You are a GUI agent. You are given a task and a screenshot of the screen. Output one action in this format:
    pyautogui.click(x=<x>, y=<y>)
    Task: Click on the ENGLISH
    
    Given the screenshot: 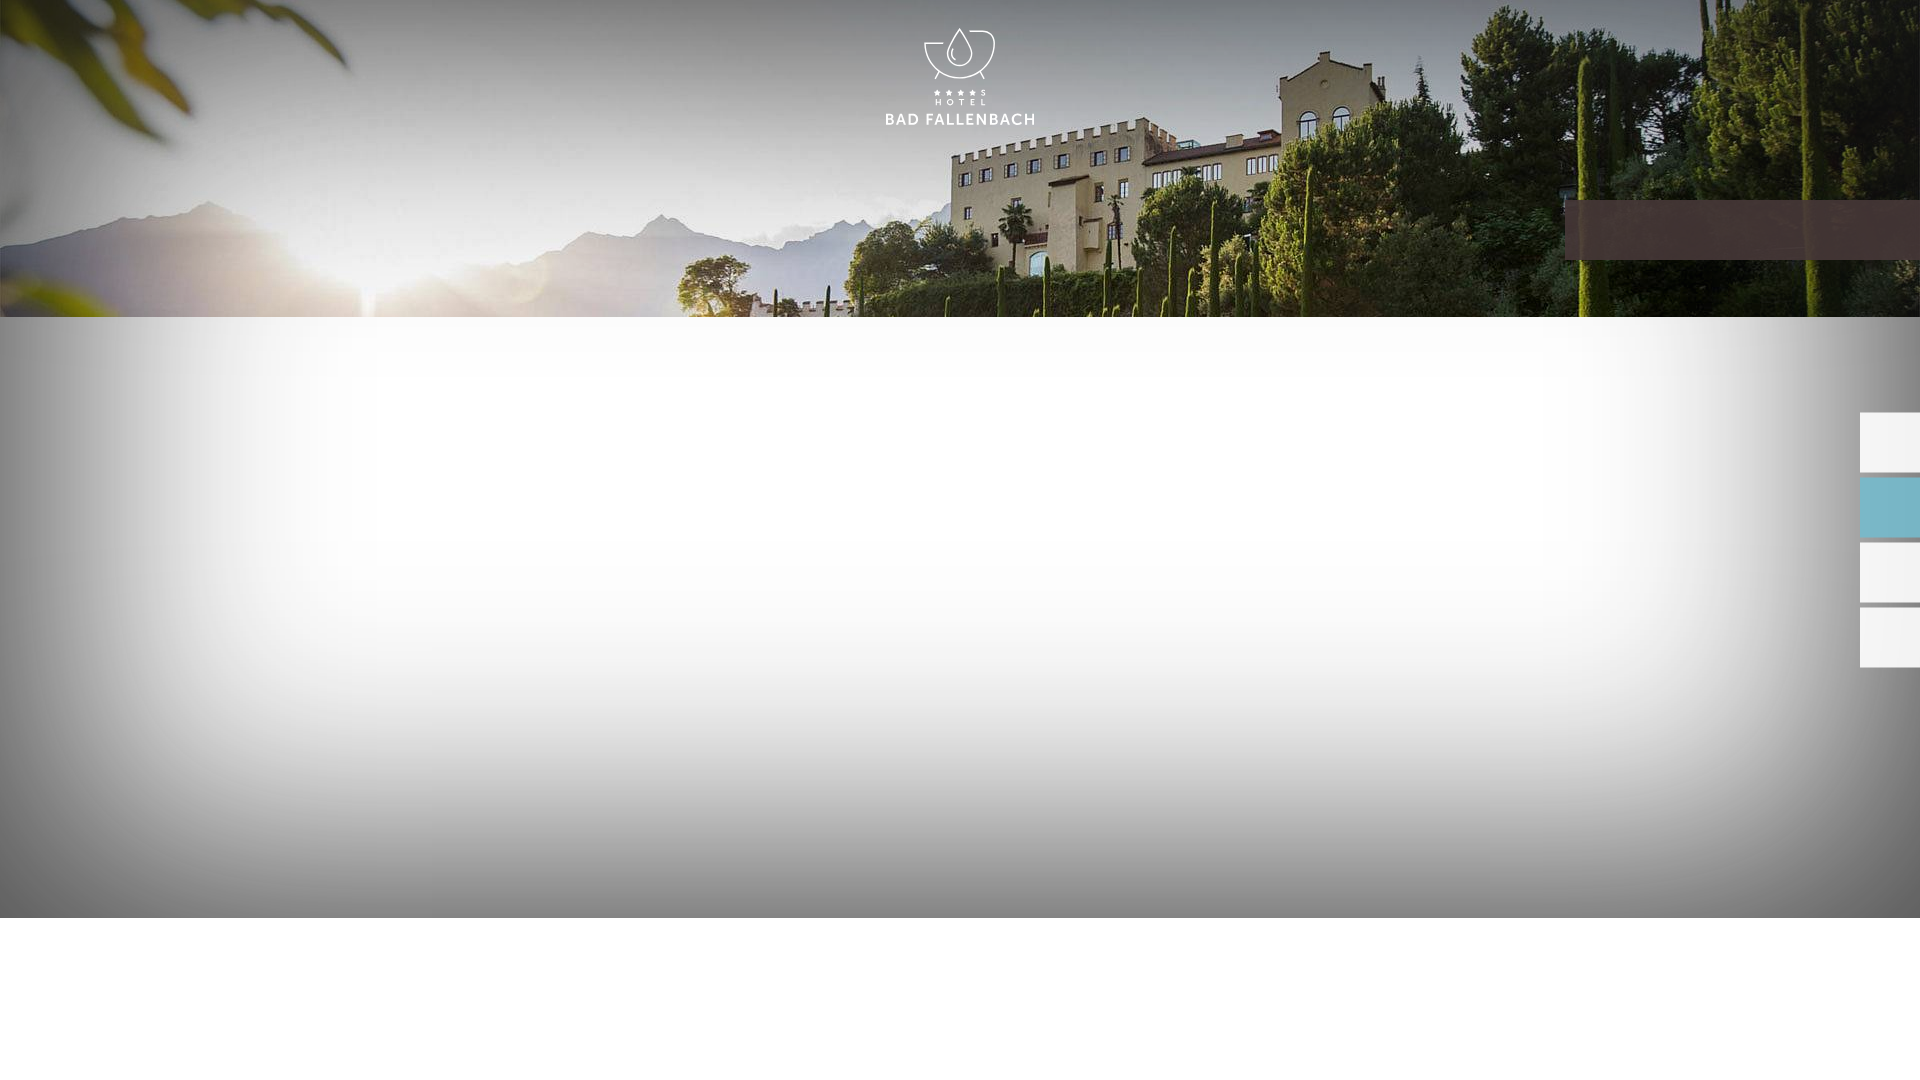 What is the action you would take?
    pyautogui.click(x=1704, y=38)
    